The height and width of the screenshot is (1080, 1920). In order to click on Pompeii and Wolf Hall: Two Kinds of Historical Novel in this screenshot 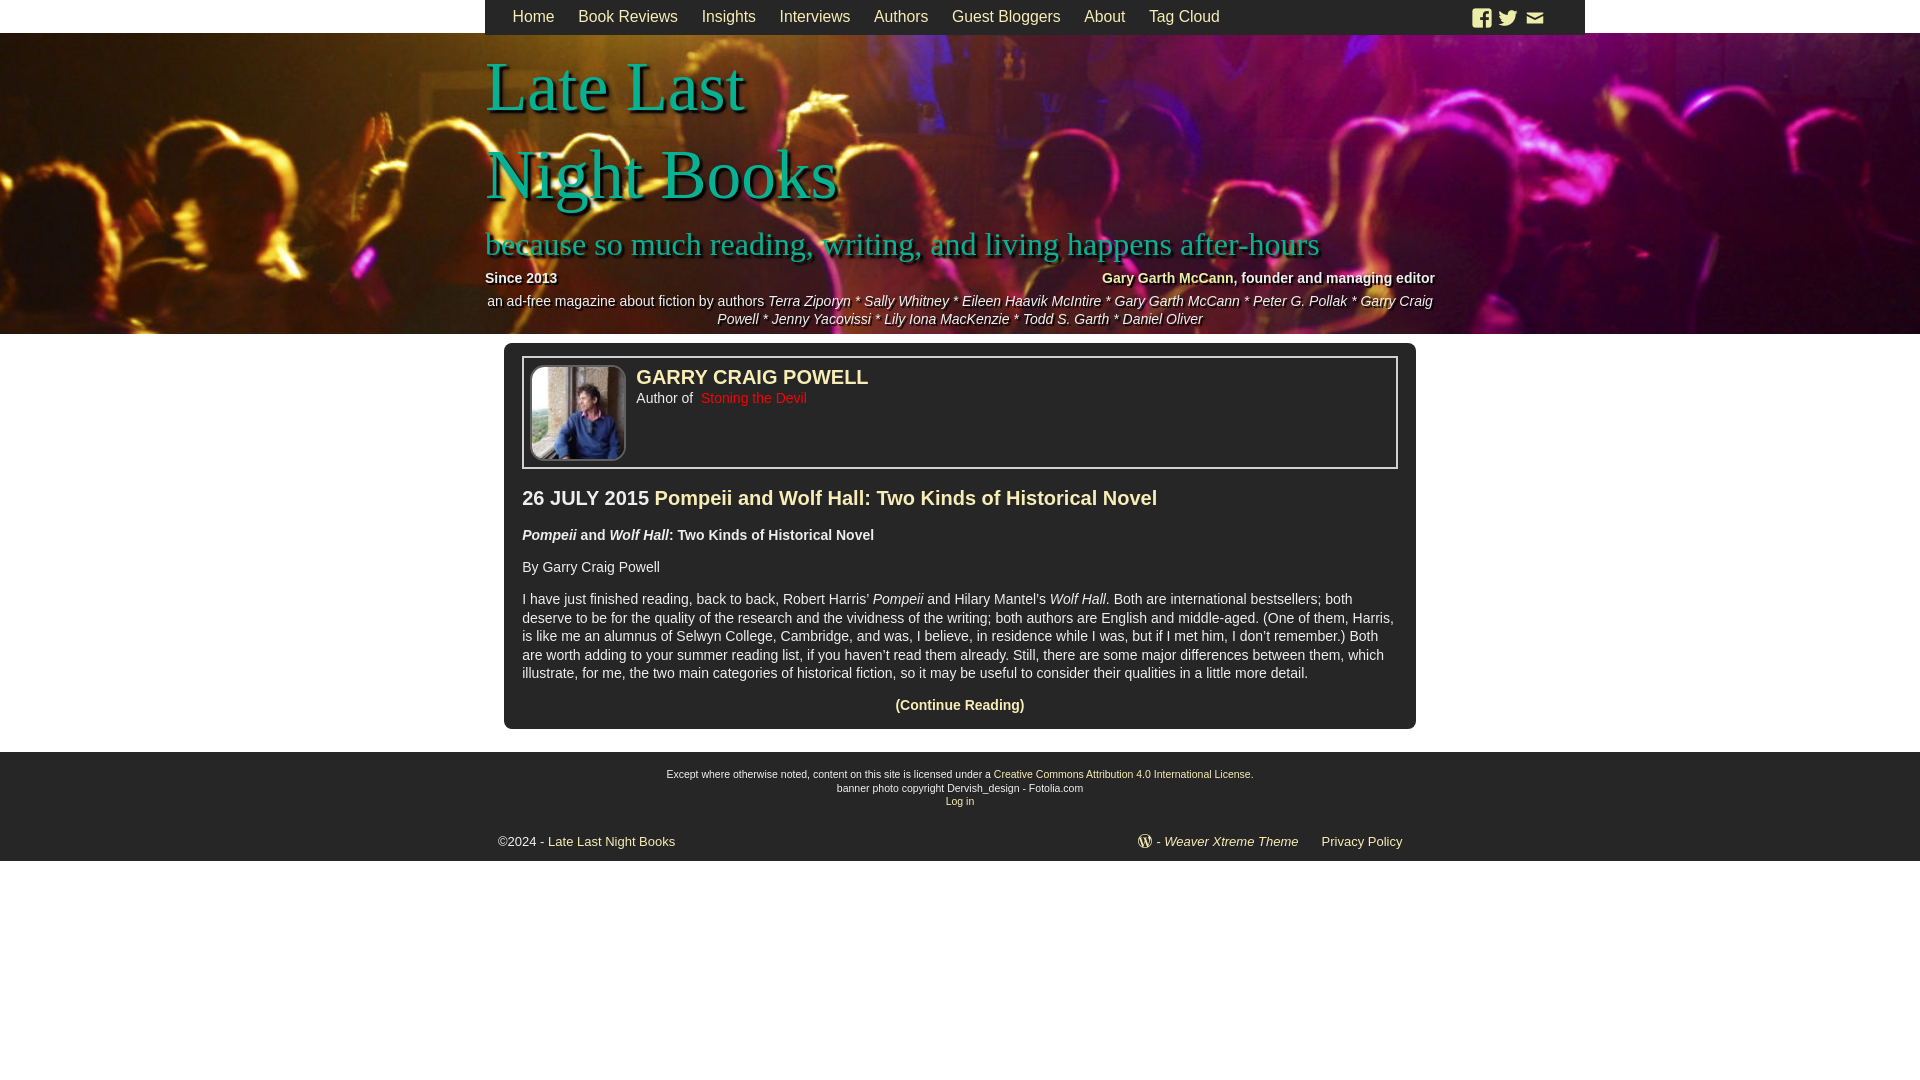, I will do `click(906, 498)`.